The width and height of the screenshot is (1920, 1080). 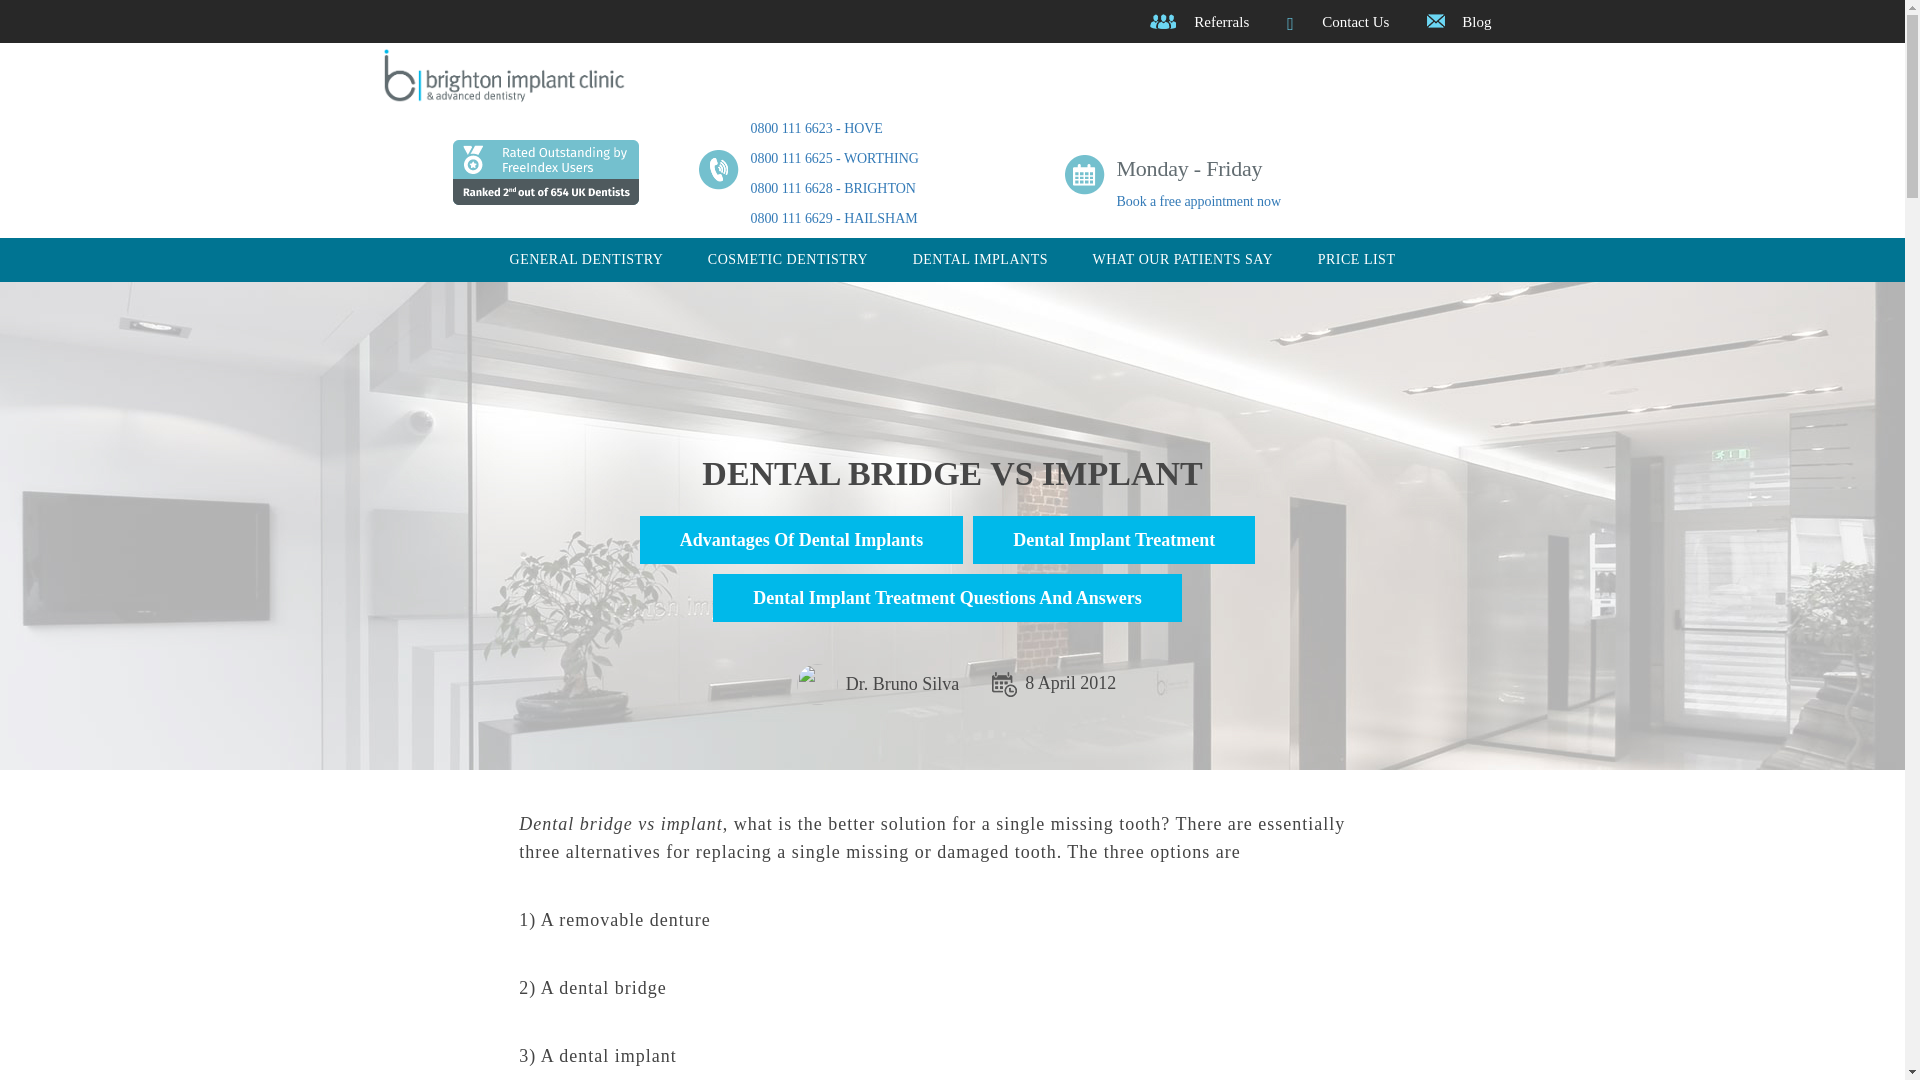 What do you see at coordinates (1182, 259) in the screenshot?
I see `WHAT OUR PATIENTS SAY` at bounding box center [1182, 259].